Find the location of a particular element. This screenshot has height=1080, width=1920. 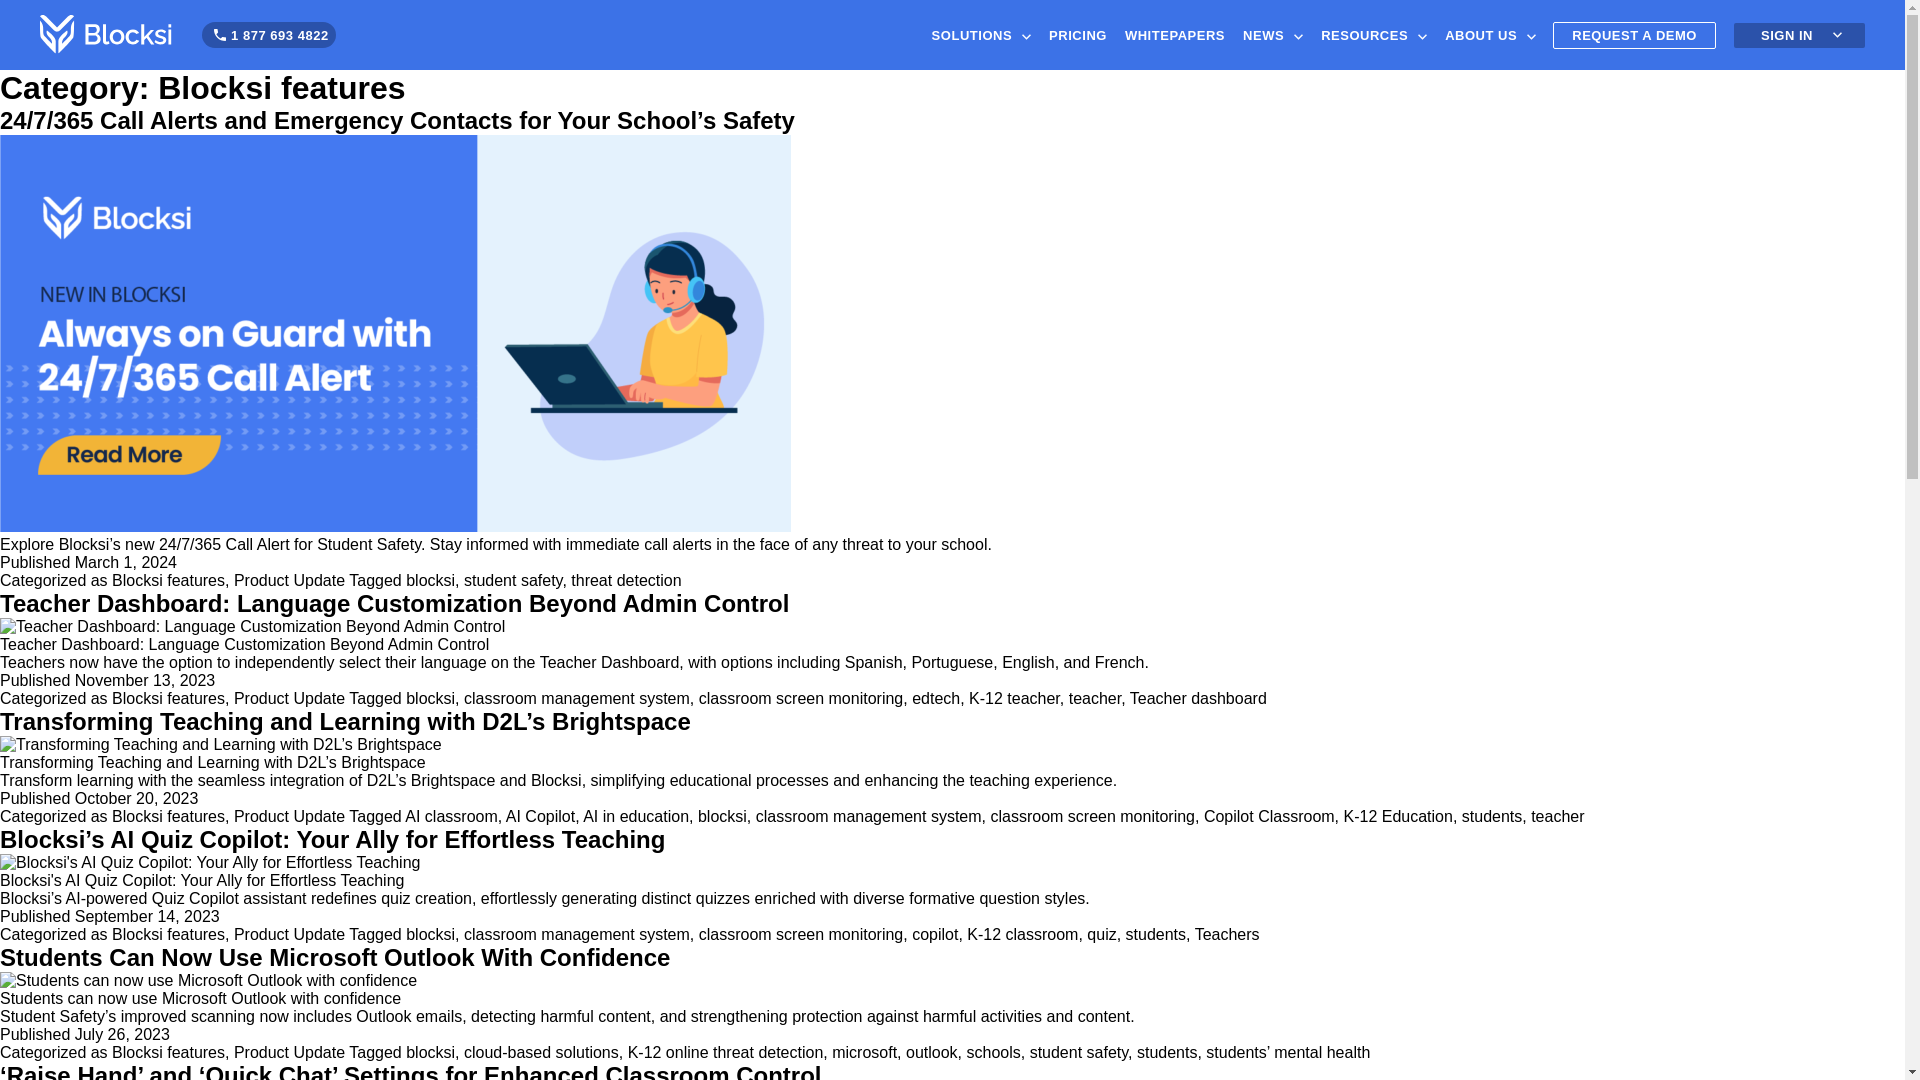

1 877 693 4822 is located at coordinates (279, 36).